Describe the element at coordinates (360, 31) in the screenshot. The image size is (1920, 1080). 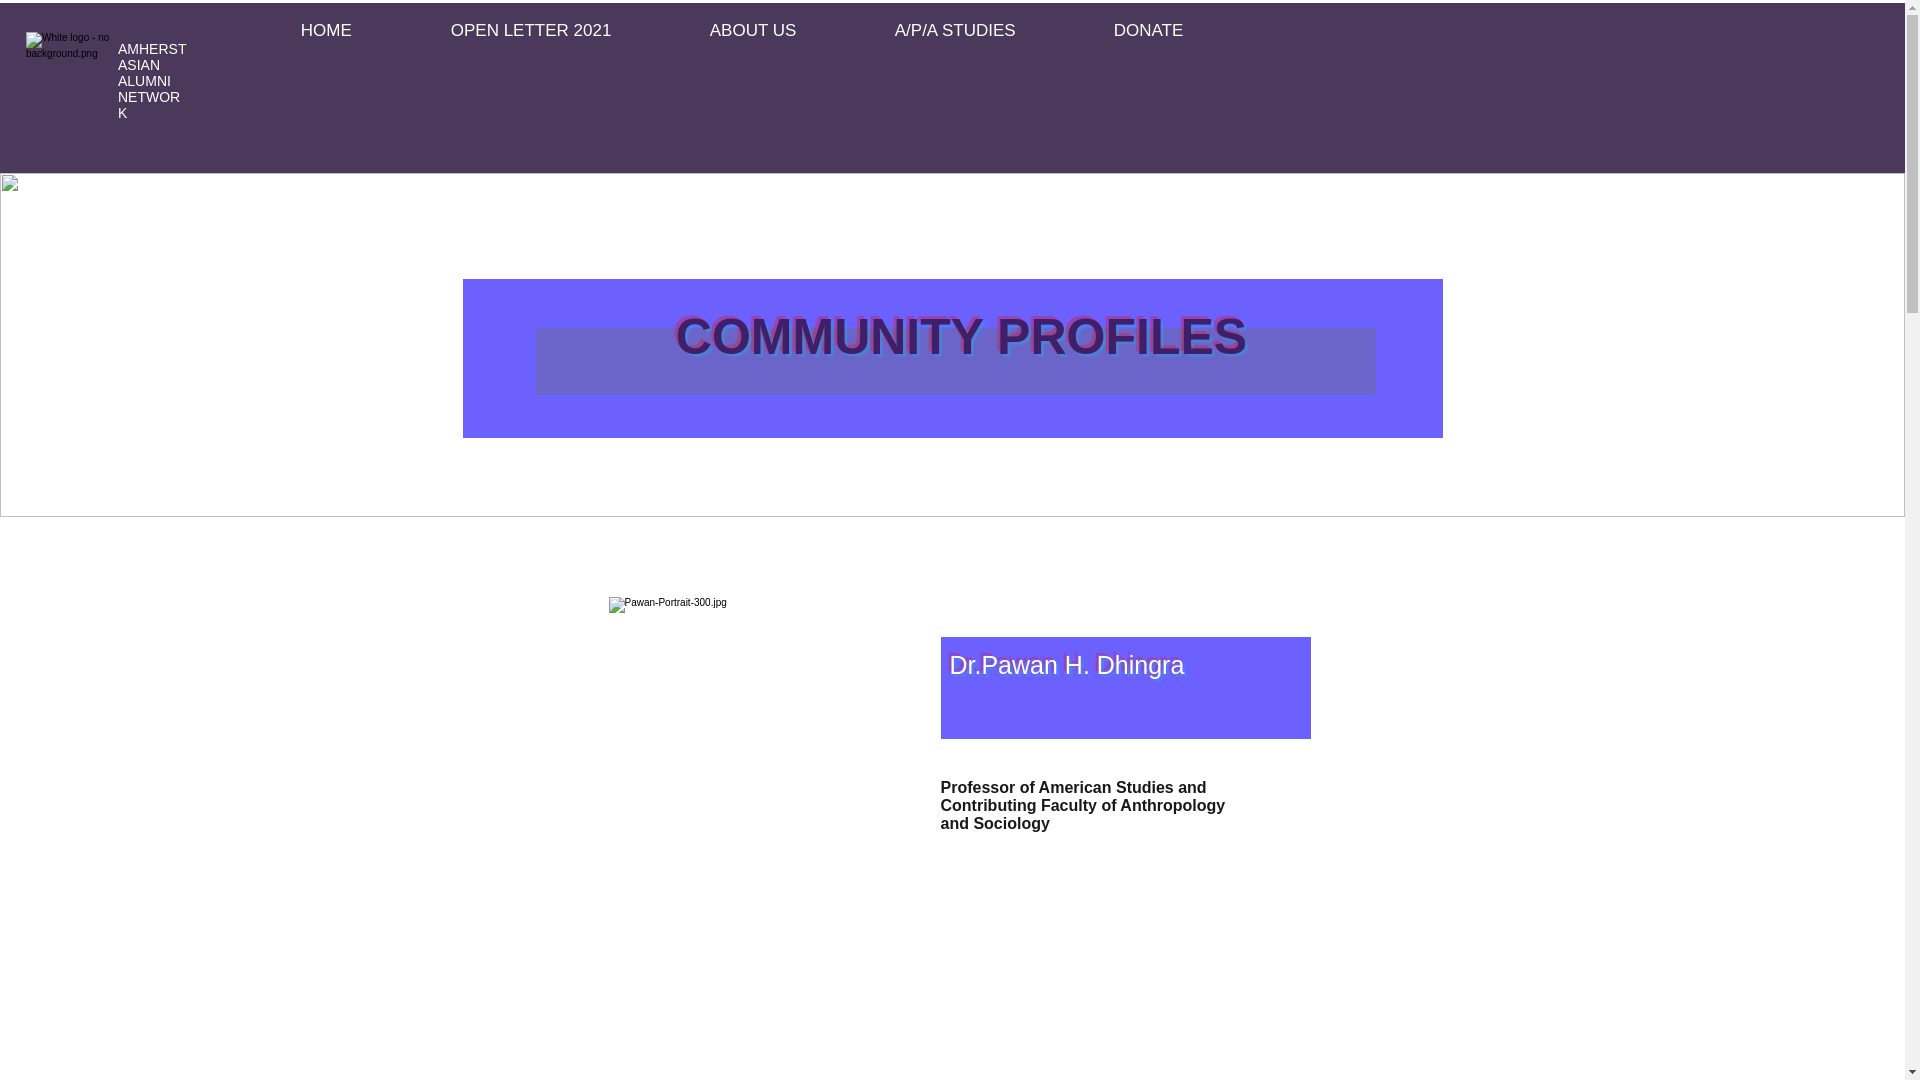
I see `HOME` at that location.